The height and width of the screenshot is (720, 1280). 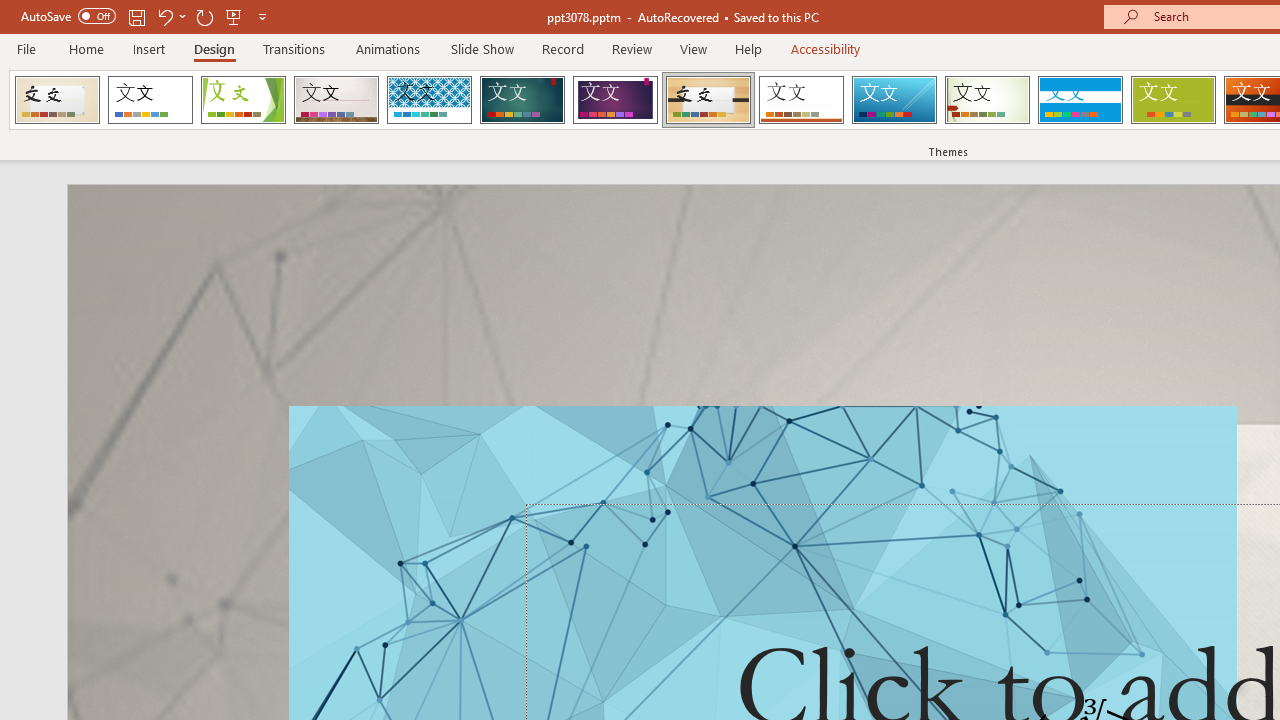 I want to click on Accessibility, so click(x=826, y=48).